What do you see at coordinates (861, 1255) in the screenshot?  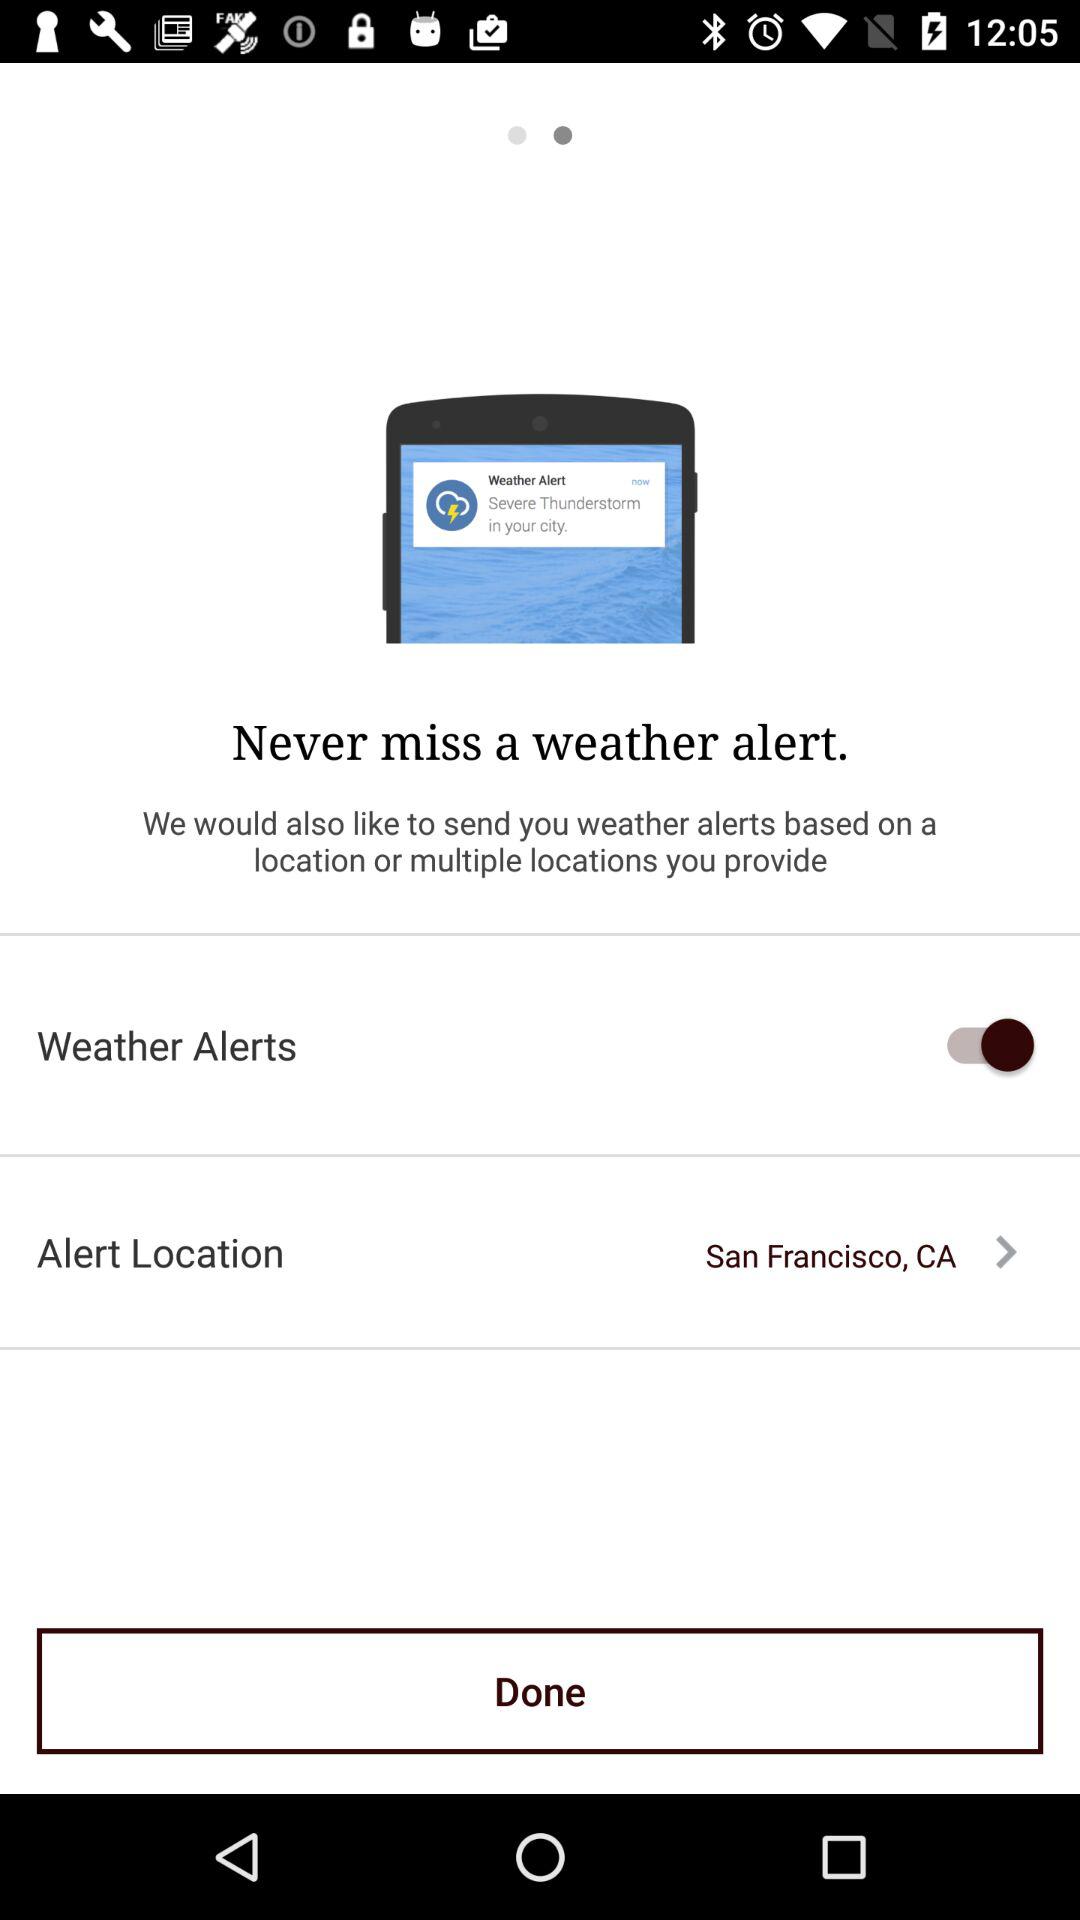 I see `open the san francisco, ca item` at bounding box center [861, 1255].